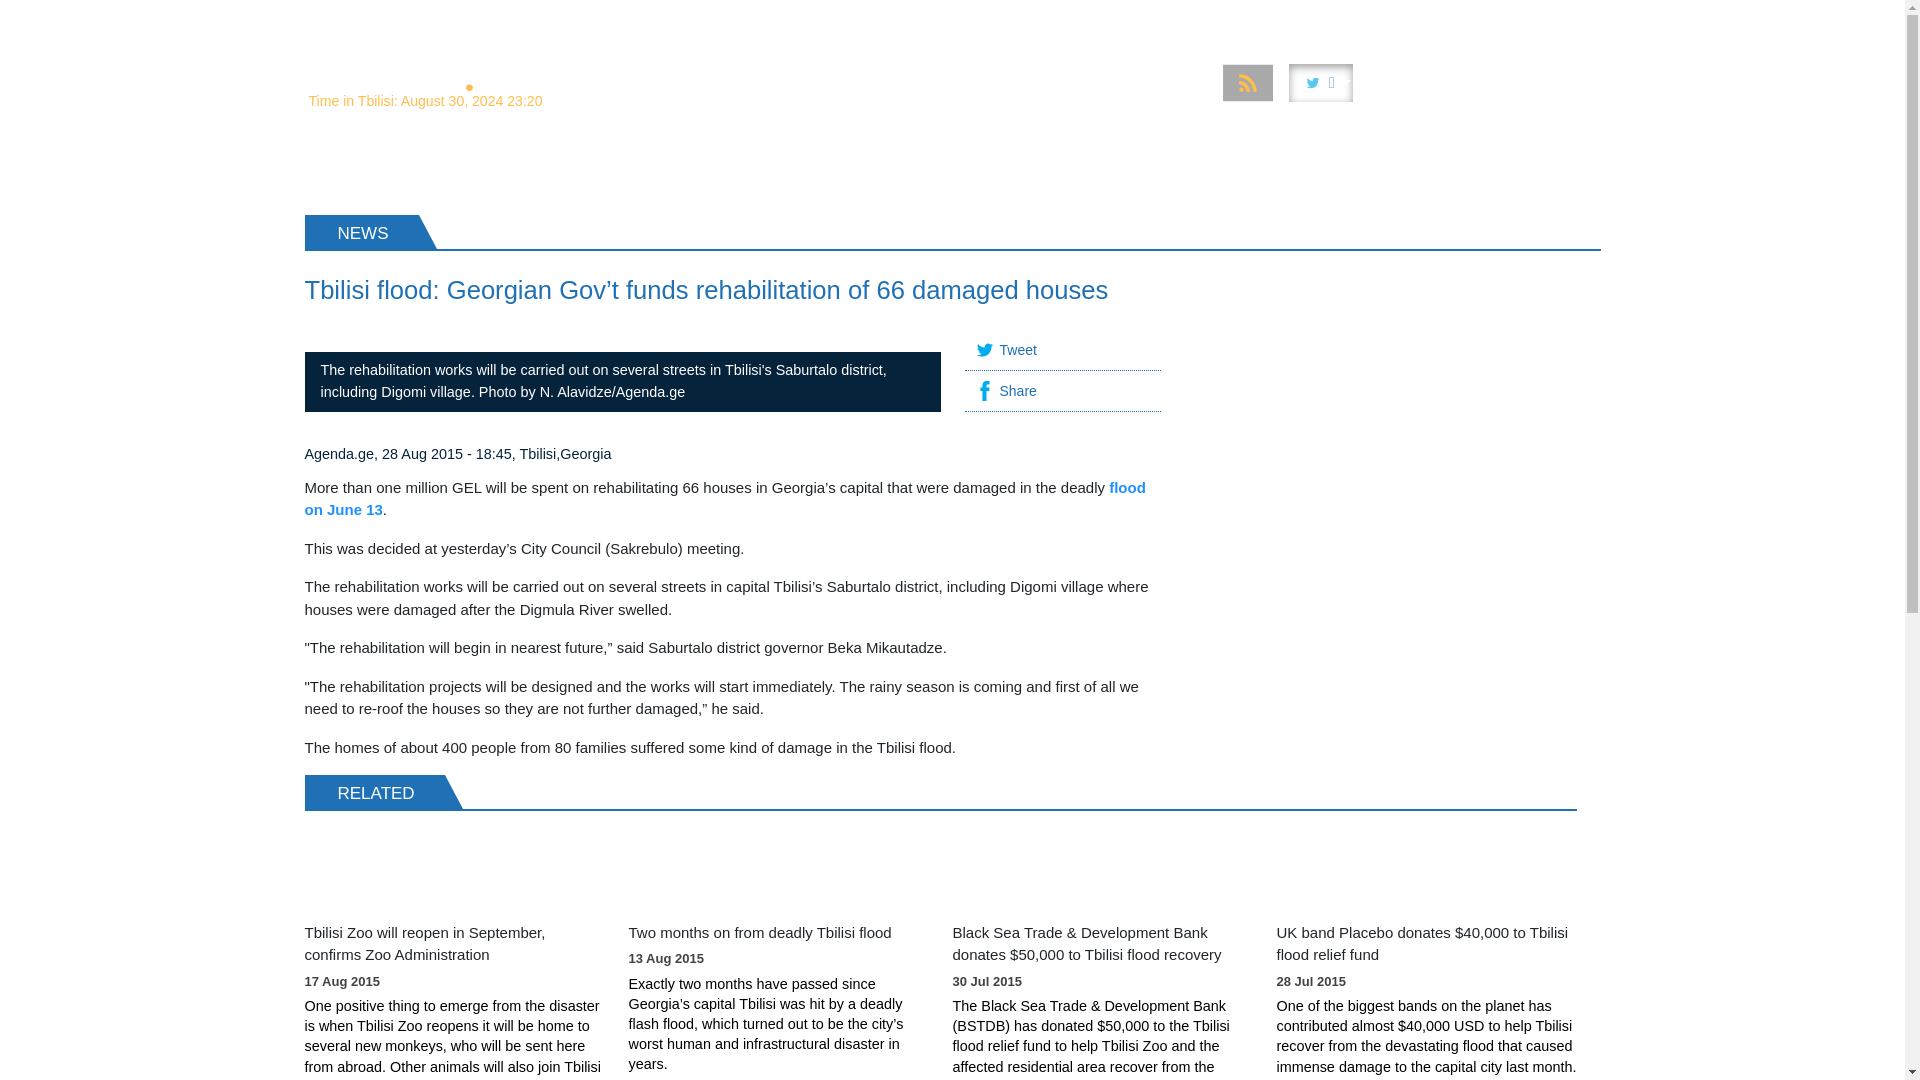 This screenshot has width=1920, height=1080. Describe the element at coordinates (1306, 18) in the screenshot. I see `Infographic` at that location.